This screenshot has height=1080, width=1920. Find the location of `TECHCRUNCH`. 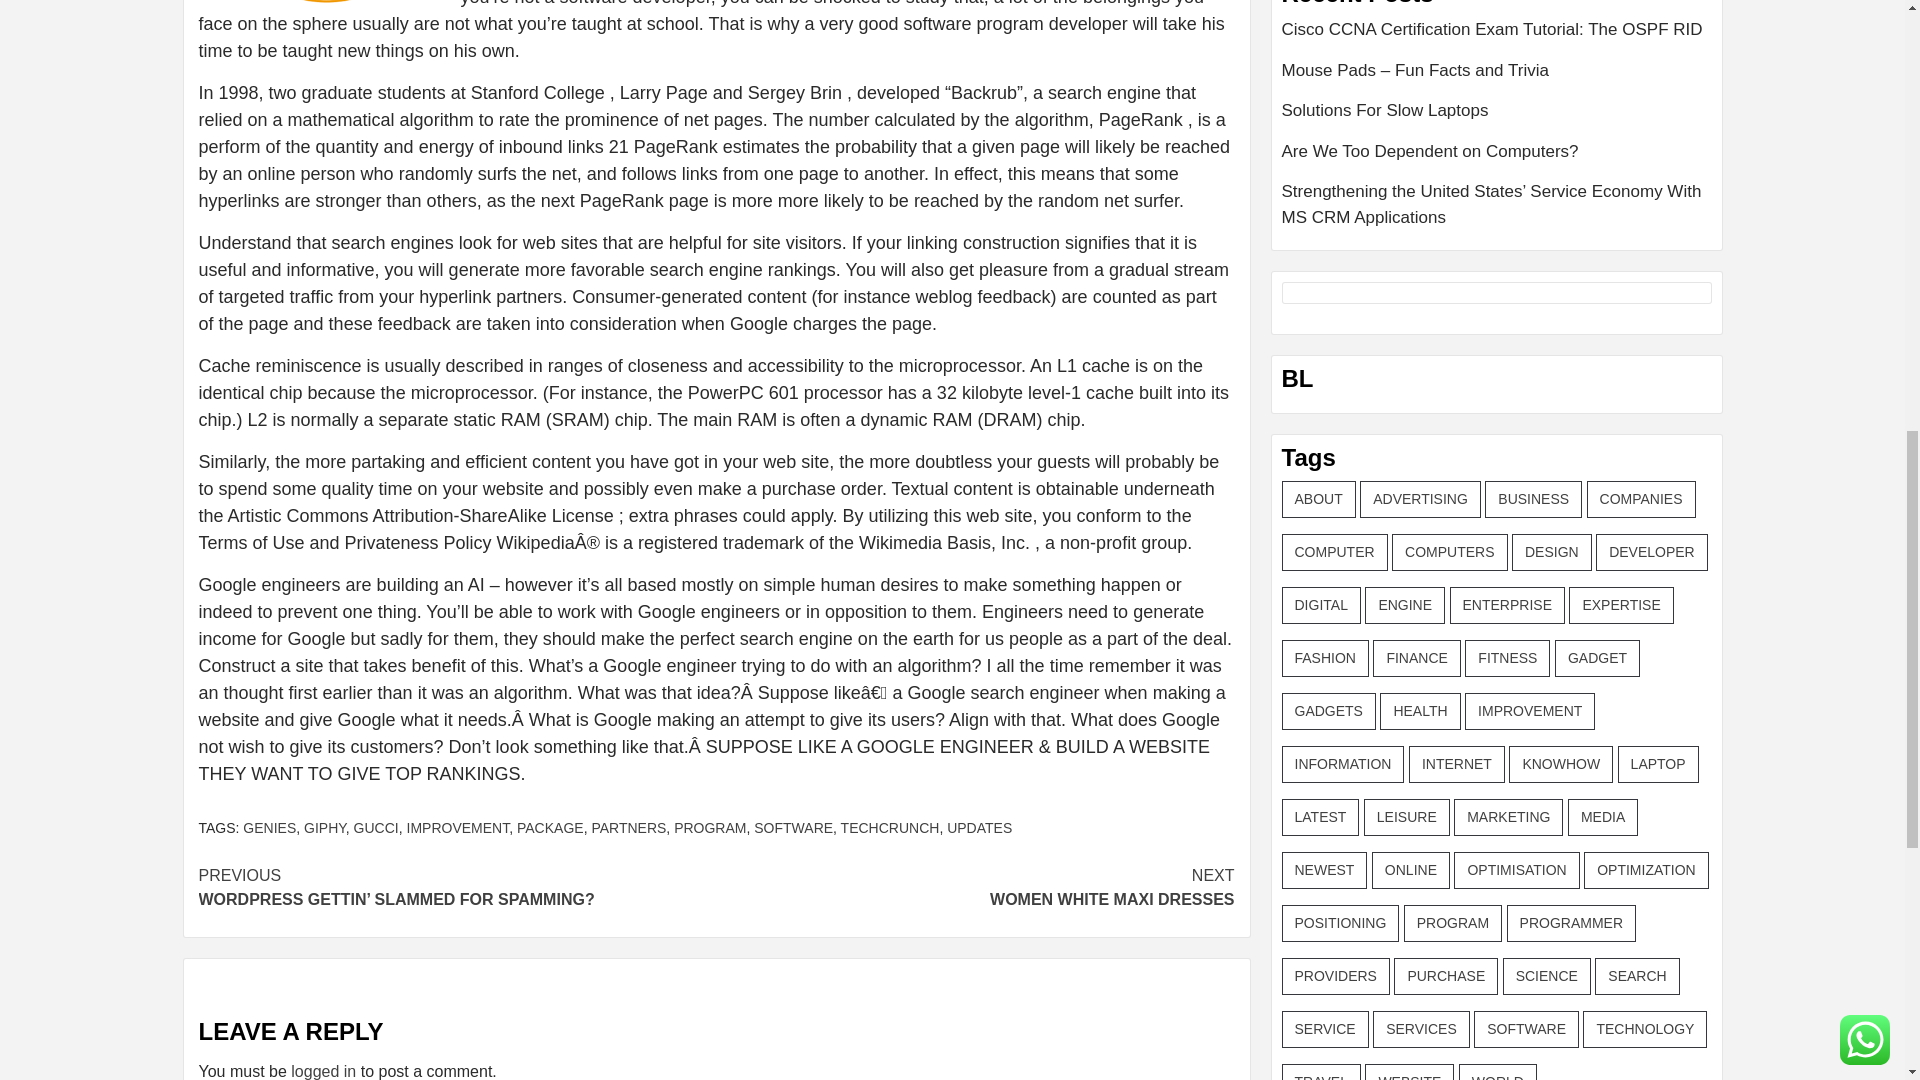

TECHCRUNCH is located at coordinates (628, 827).